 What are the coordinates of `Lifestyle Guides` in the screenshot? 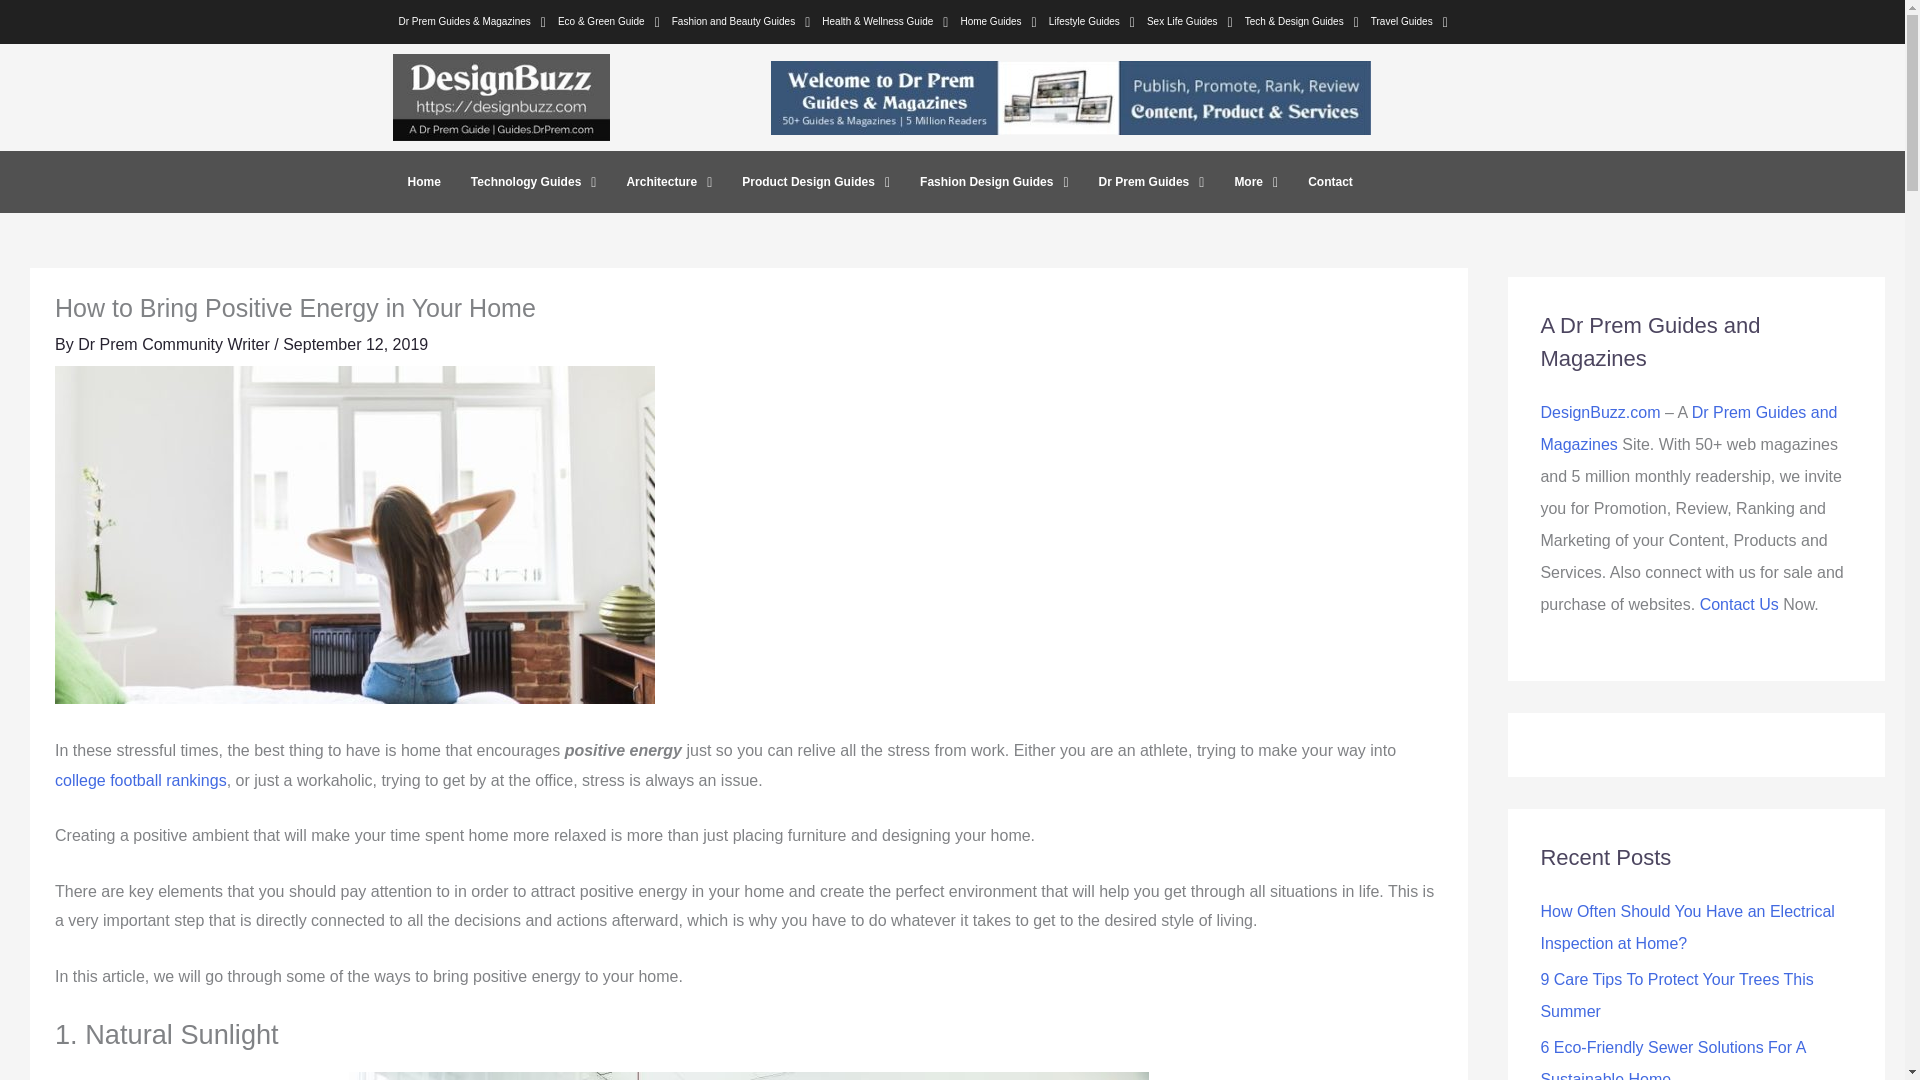 It's located at (1091, 21).